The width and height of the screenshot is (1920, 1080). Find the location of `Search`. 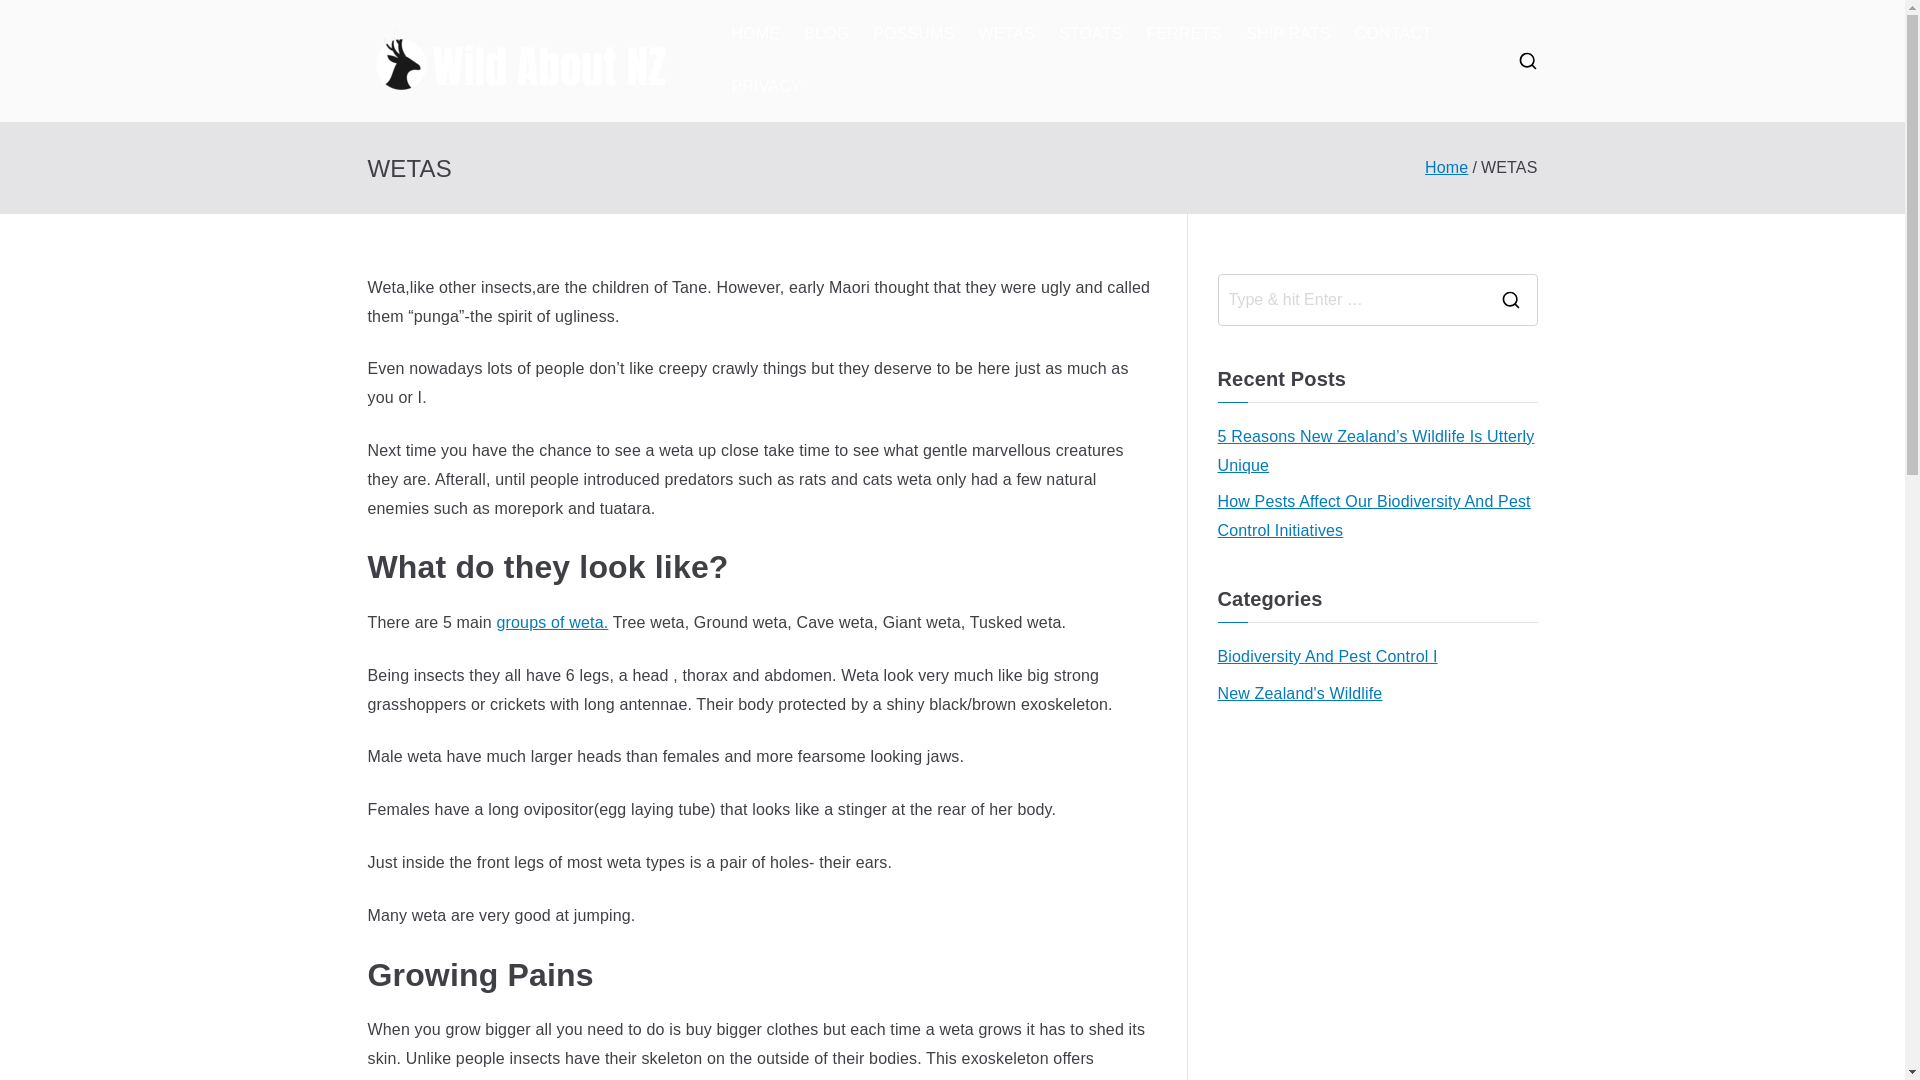

Search is located at coordinates (36, 24).